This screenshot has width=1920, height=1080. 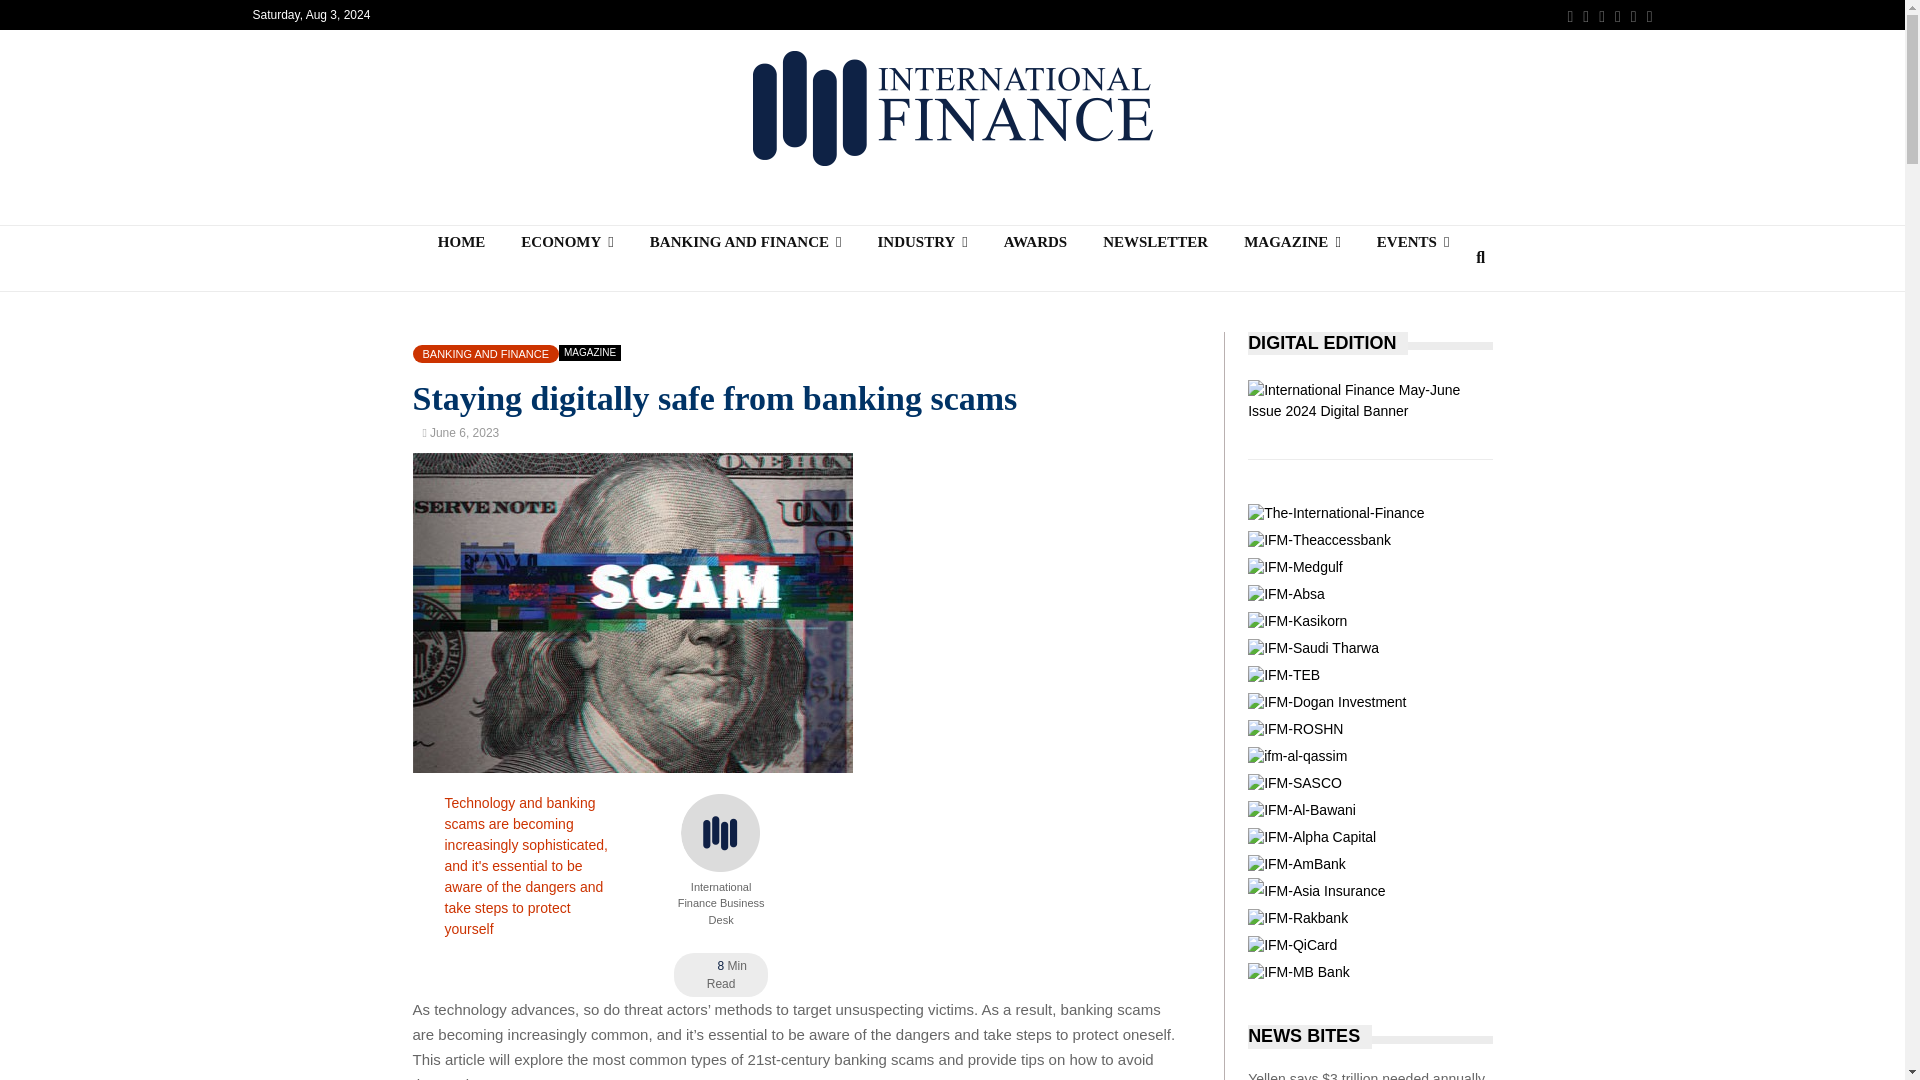 What do you see at coordinates (746, 242) in the screenshot?
I see `BANKING AND FINANCE` at bounding box center [746, 242].